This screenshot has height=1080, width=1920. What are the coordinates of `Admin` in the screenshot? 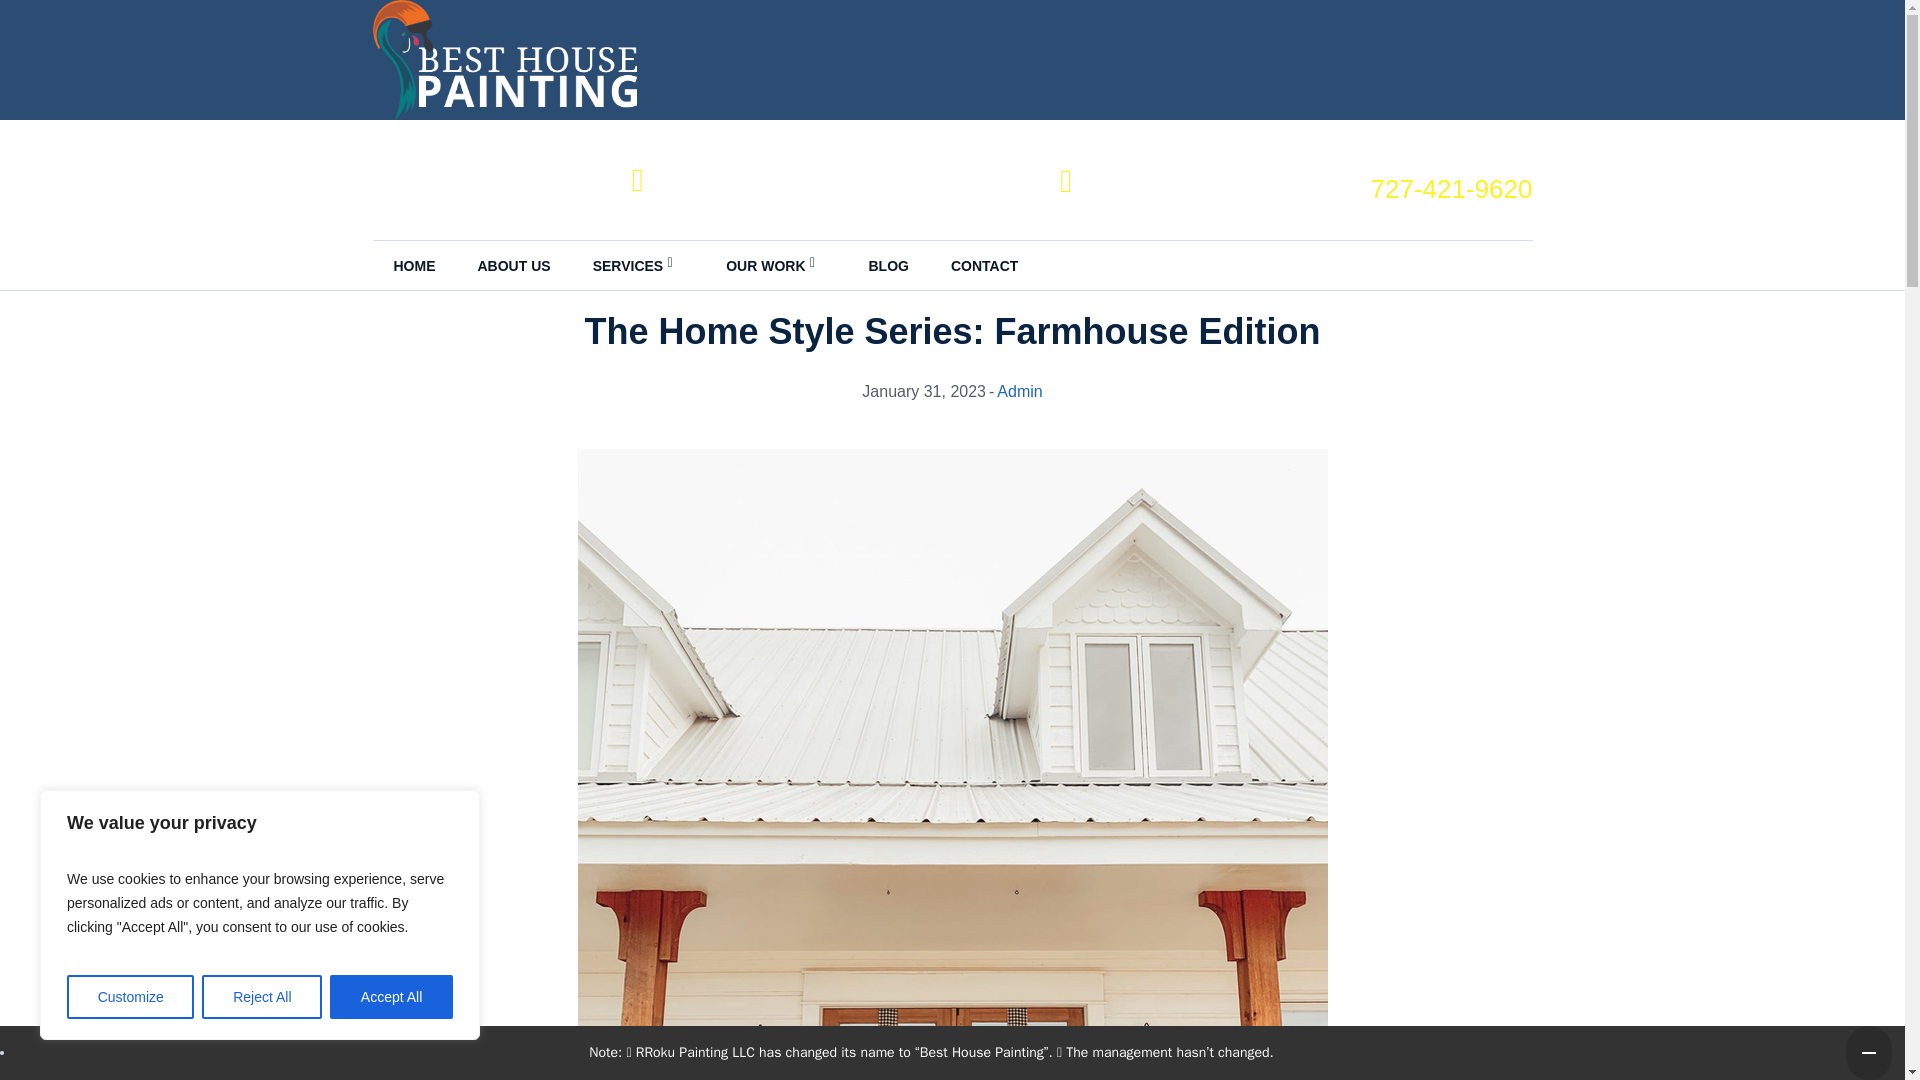 It's located at (1019, 391).